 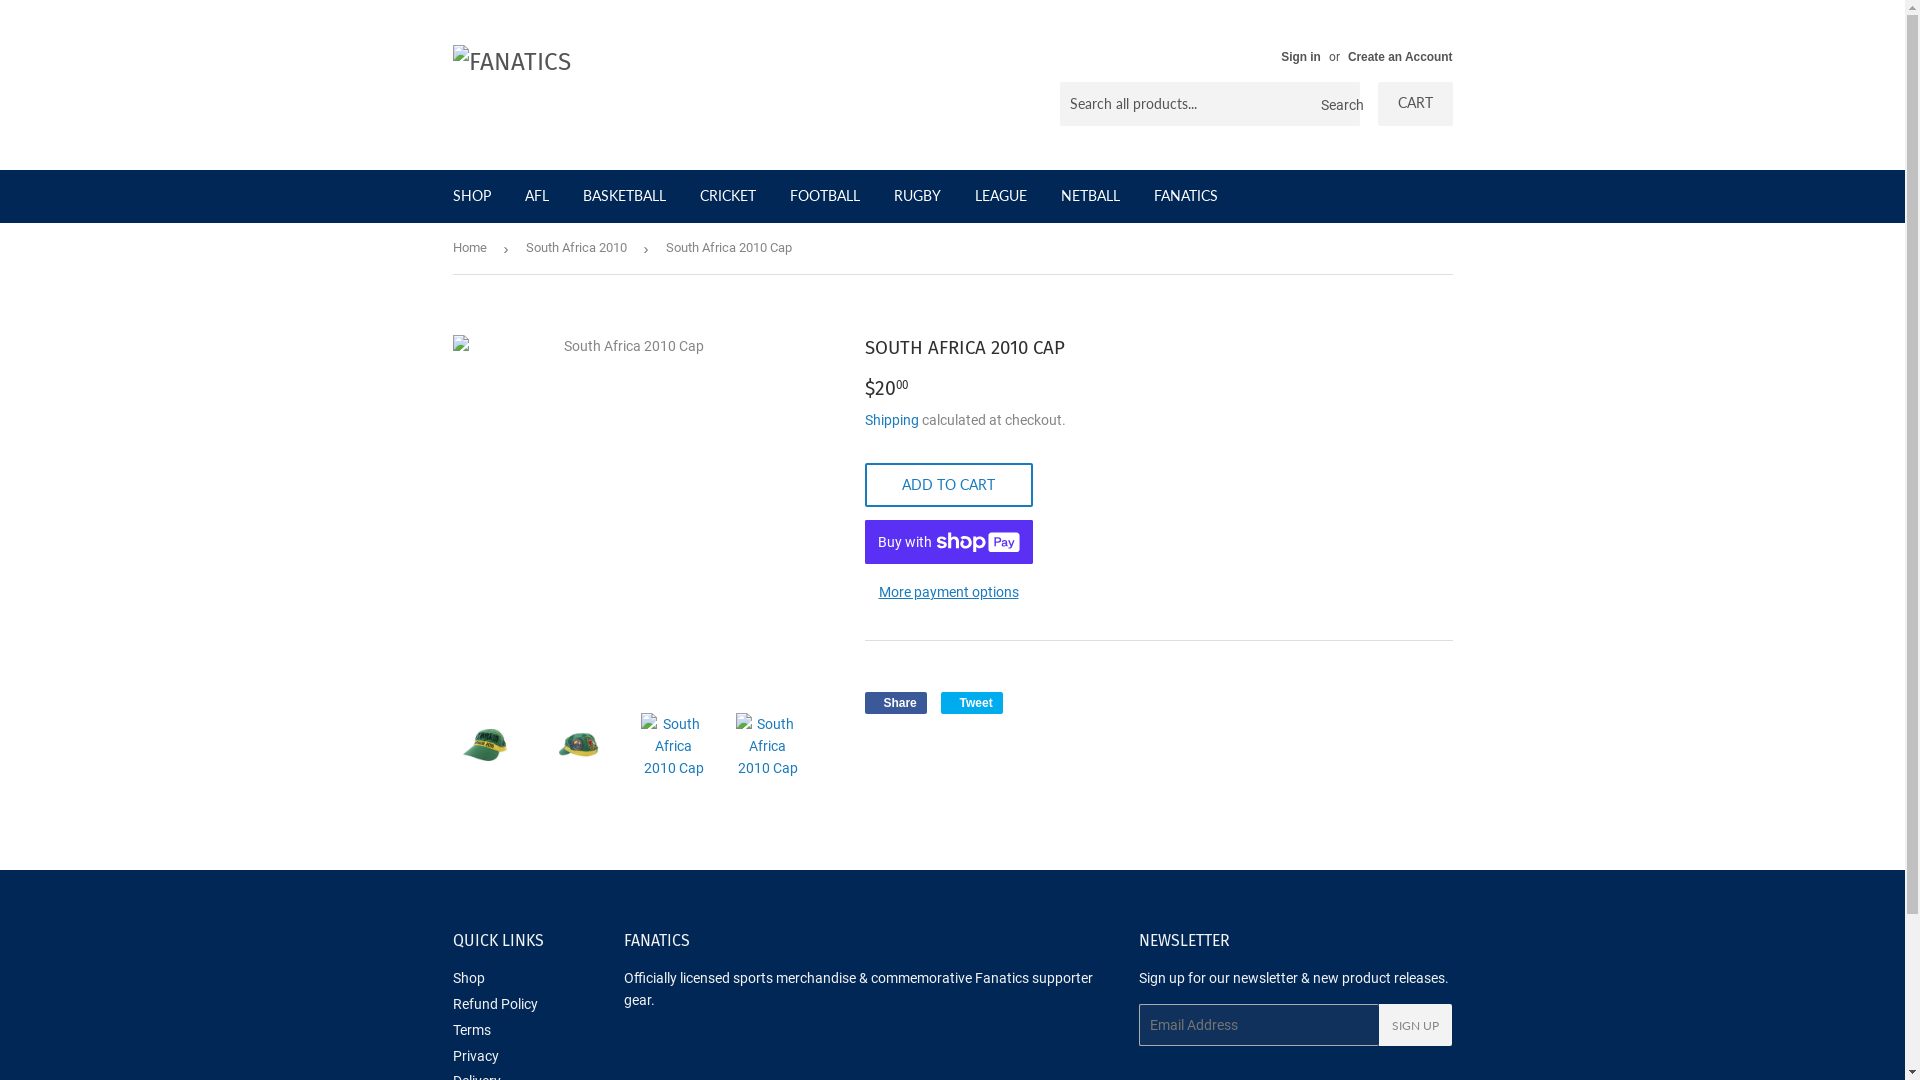 What do you see at coordinates (624, 196) in the screenshot?
I see `BASKETBALL` at bounding box center [624, 196].